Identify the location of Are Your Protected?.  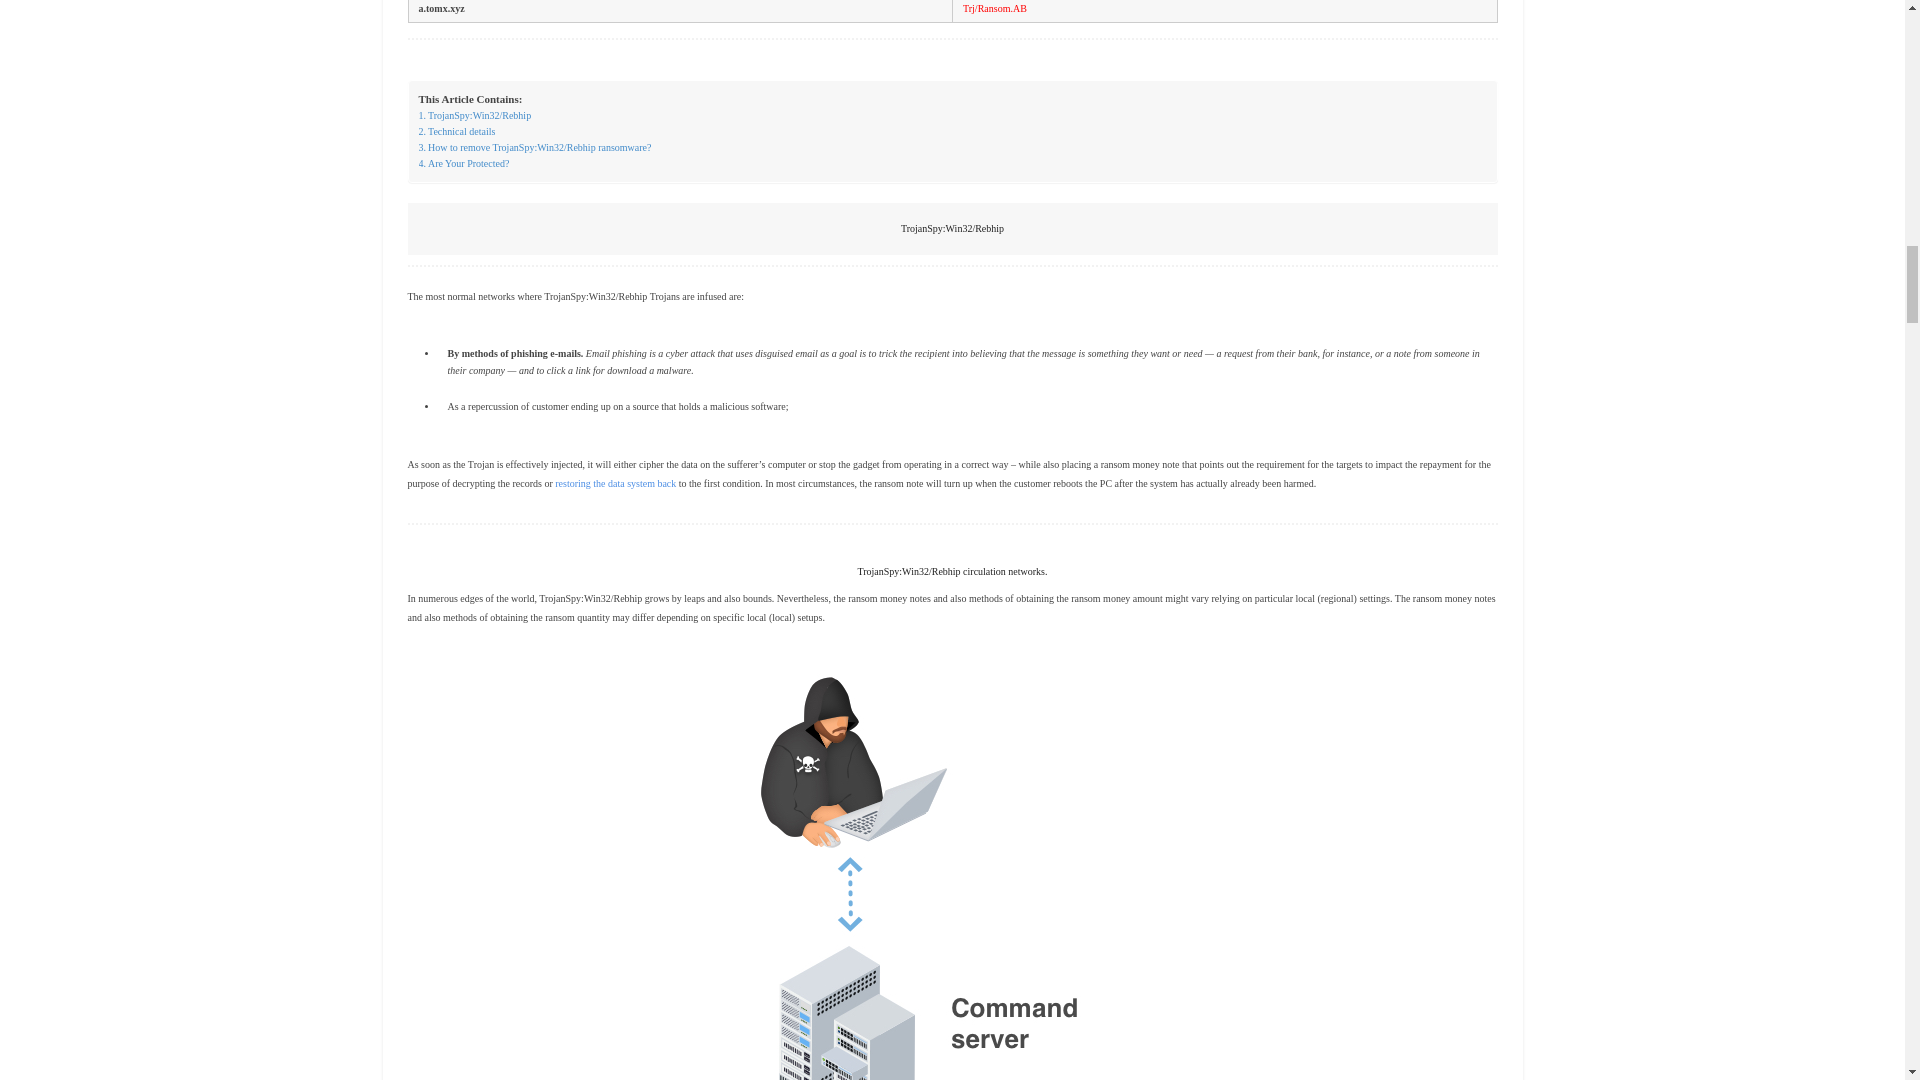
(463, 163).